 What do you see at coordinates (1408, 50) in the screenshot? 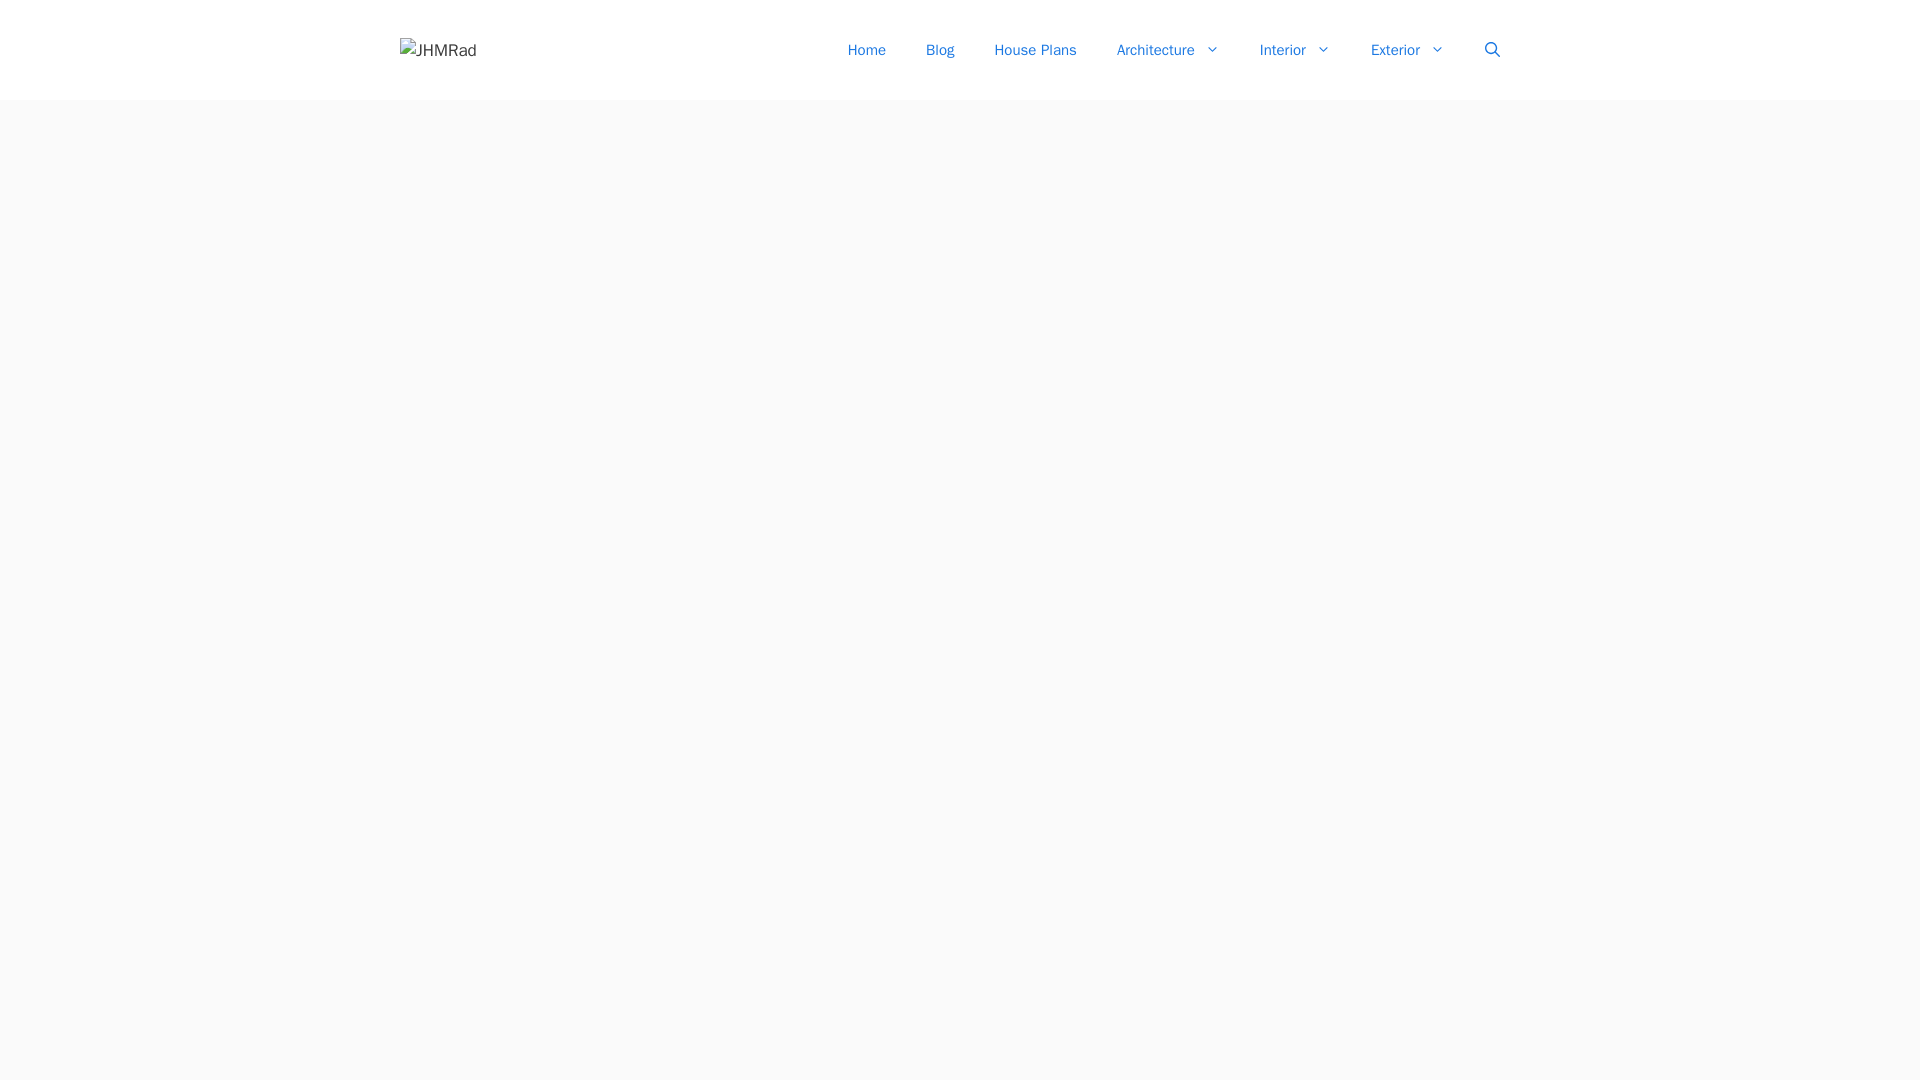
I see `Exterior` at bounding box center [1408, 50].